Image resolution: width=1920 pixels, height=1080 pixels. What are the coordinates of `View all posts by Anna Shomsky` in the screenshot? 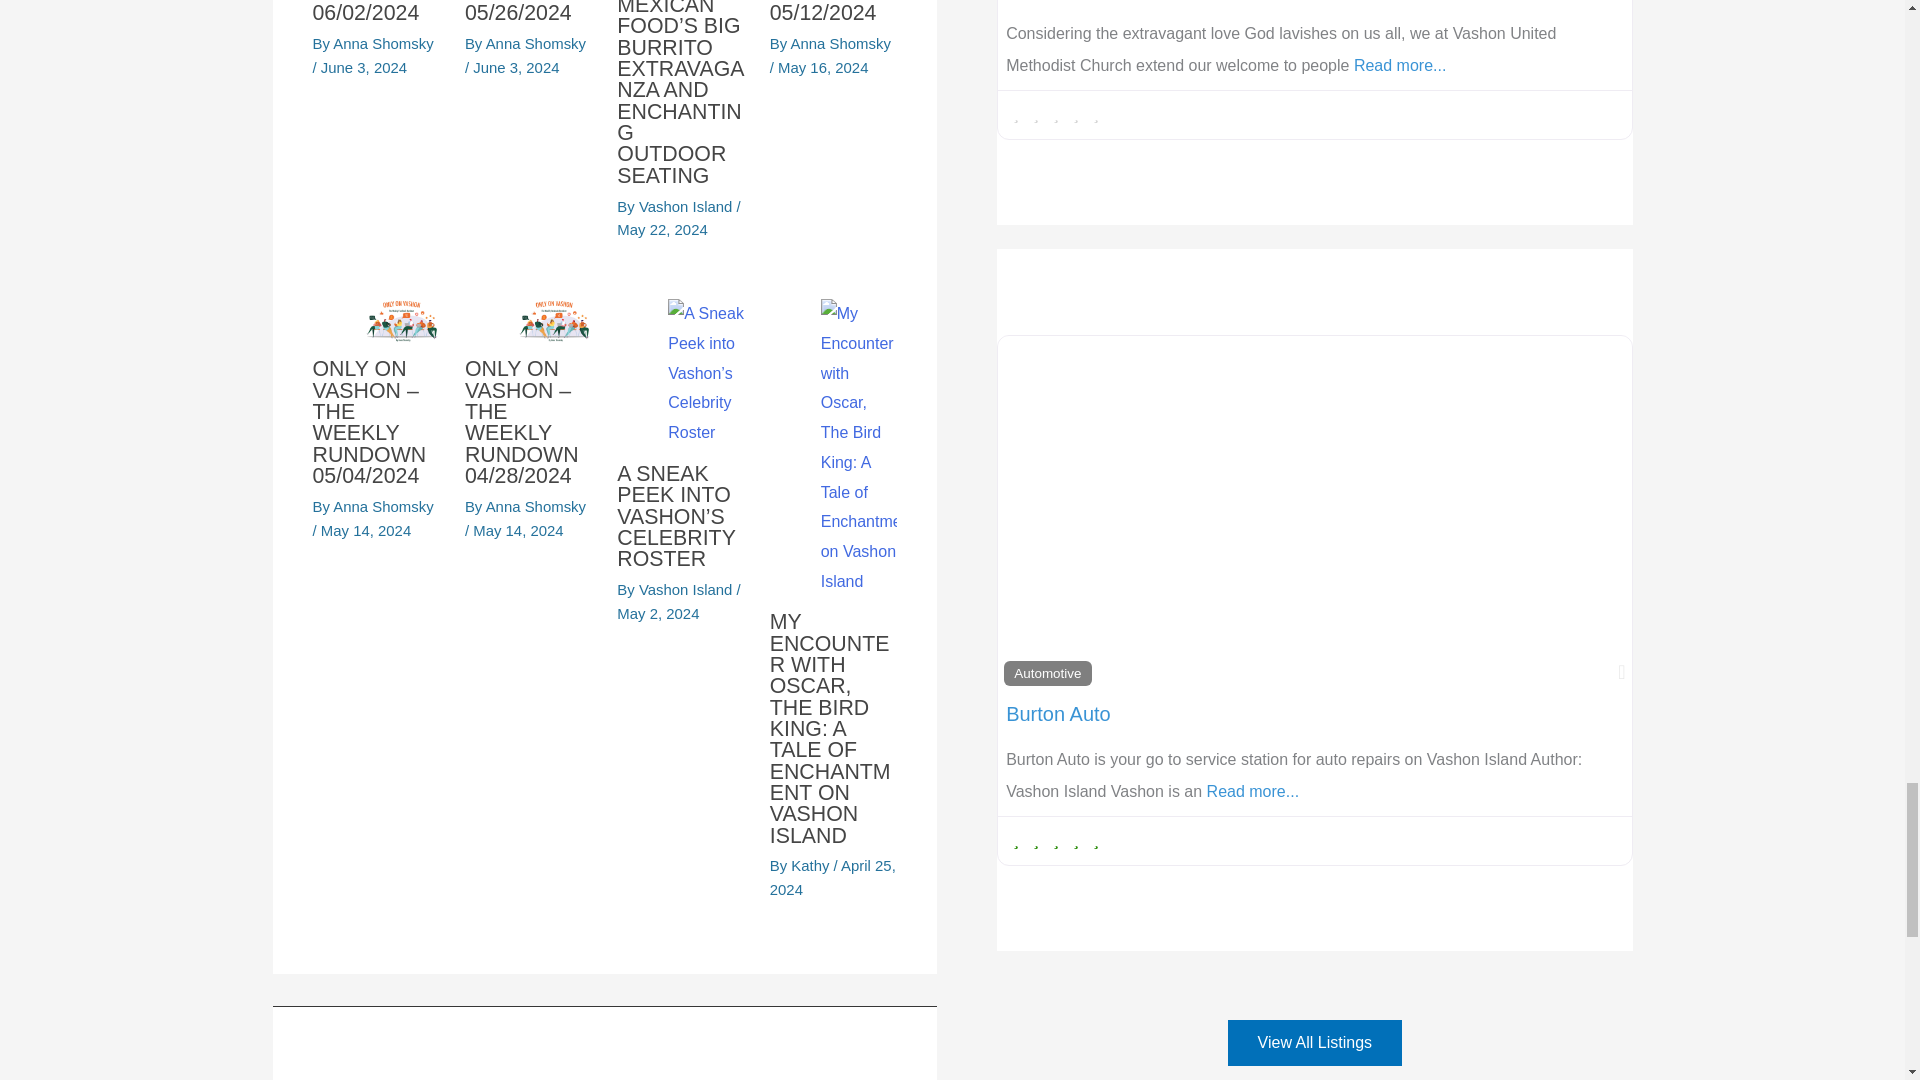 It's located at (535, 42).